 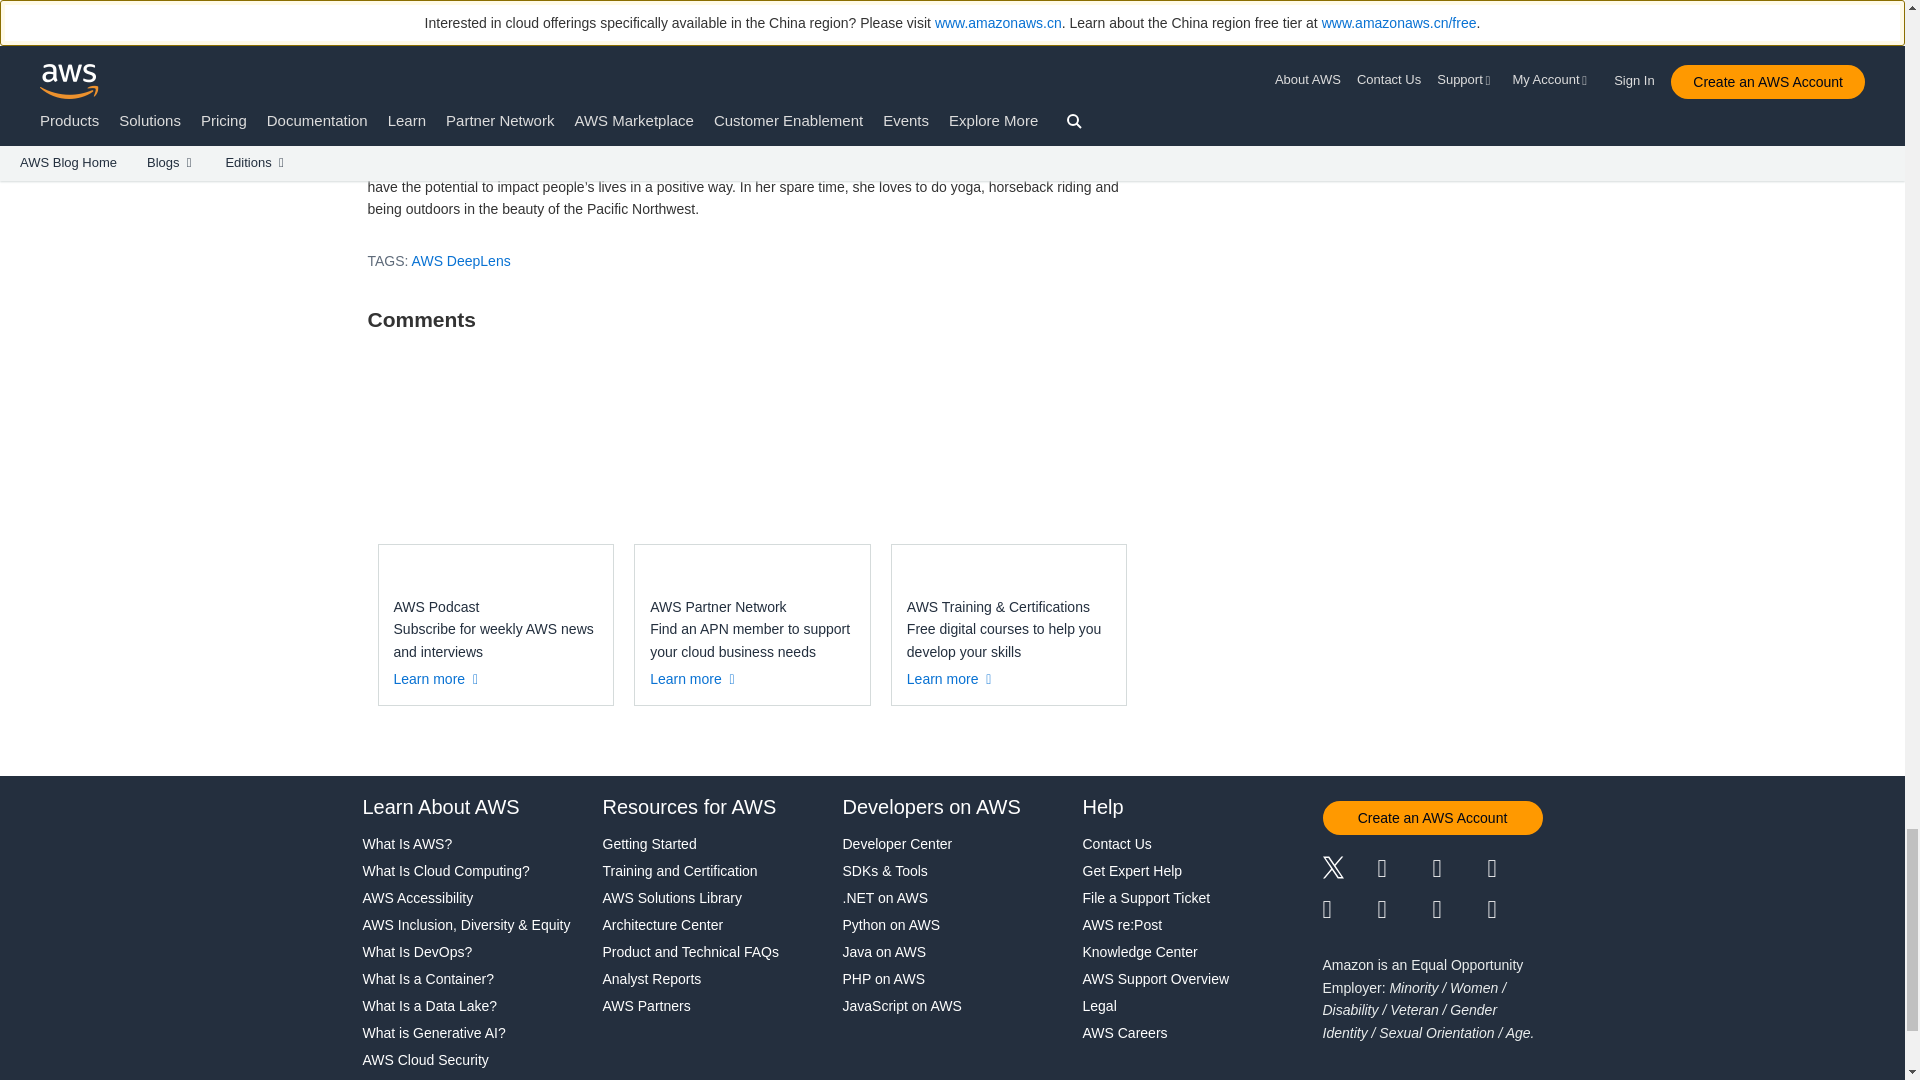 I want to click on Twitch, so click(x=1349, y=910).